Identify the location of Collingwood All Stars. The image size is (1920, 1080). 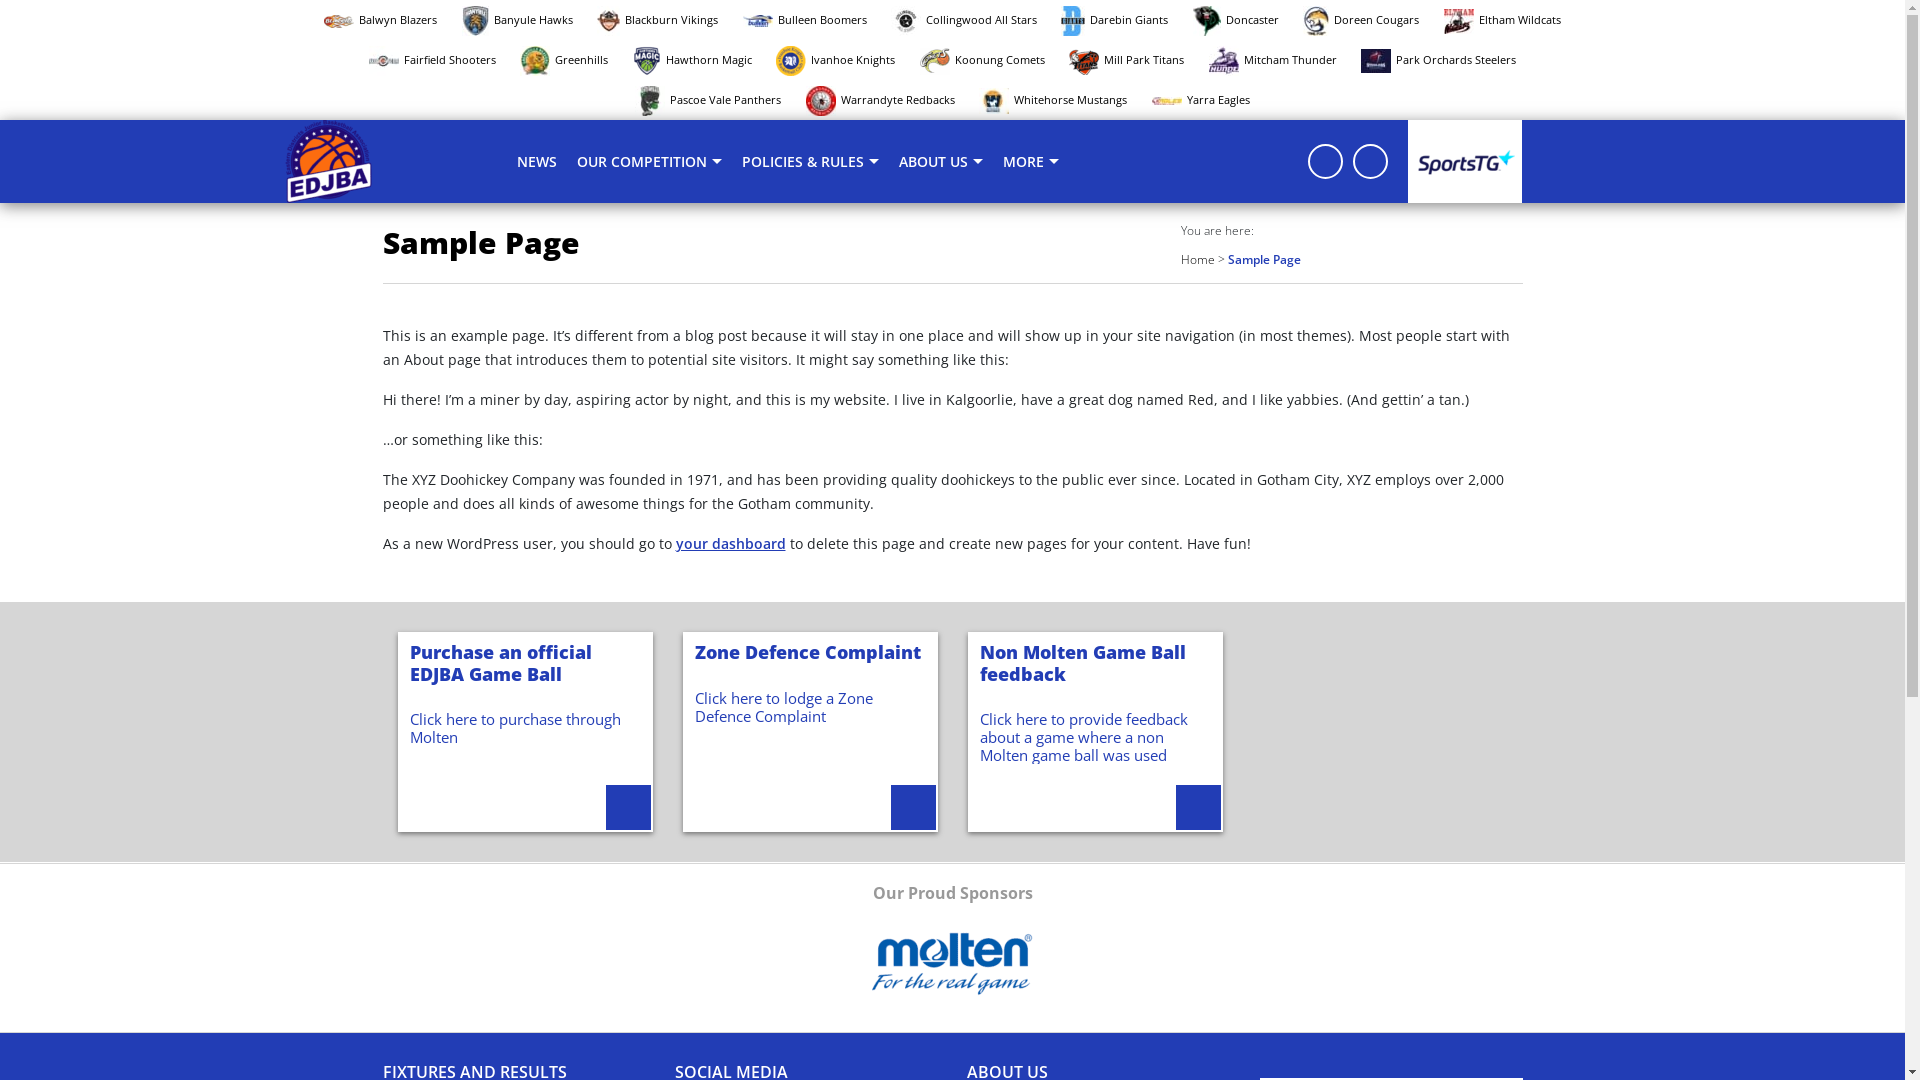
(974, 20).